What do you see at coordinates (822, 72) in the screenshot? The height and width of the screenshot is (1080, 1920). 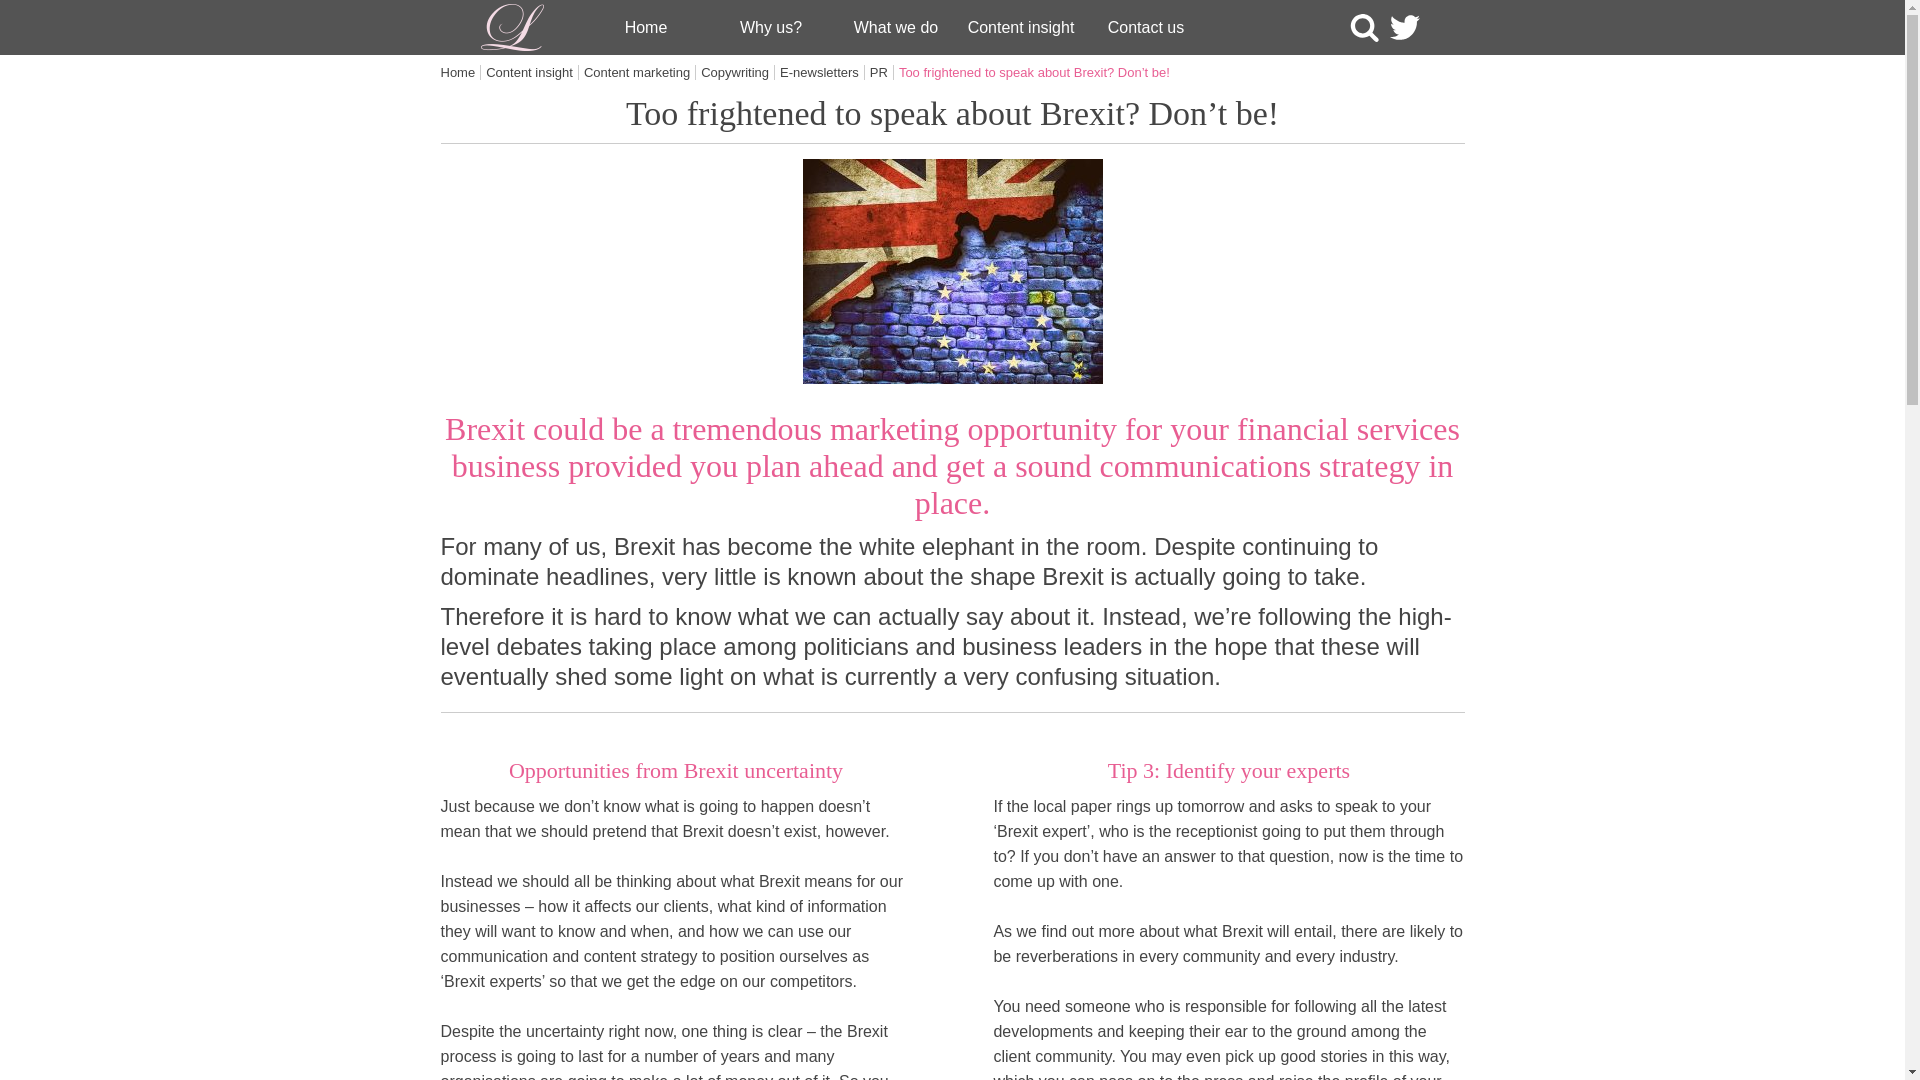 I see `E-newsletters` at bounding box center [822, 72].